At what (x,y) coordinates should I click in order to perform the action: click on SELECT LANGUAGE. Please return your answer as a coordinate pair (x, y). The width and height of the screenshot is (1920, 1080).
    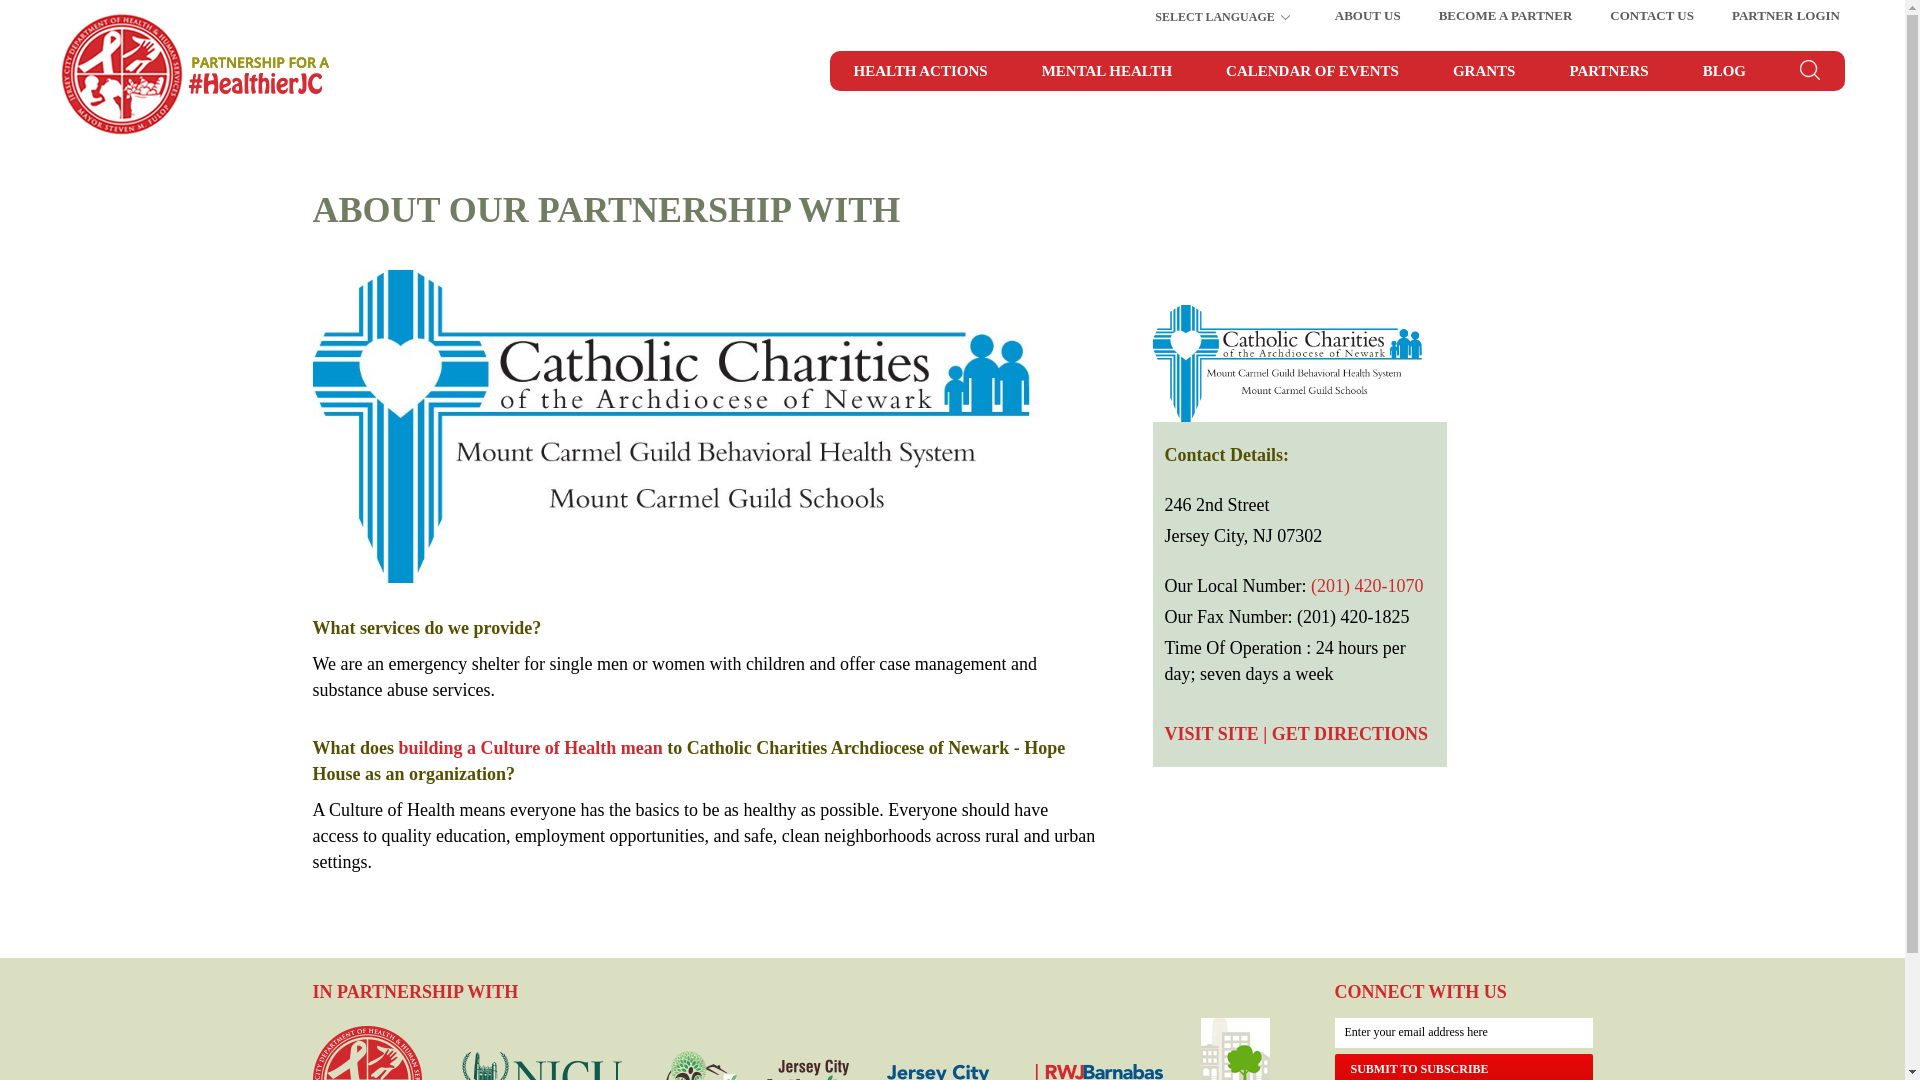
    Looking at the image, I should click on (1232, 14).